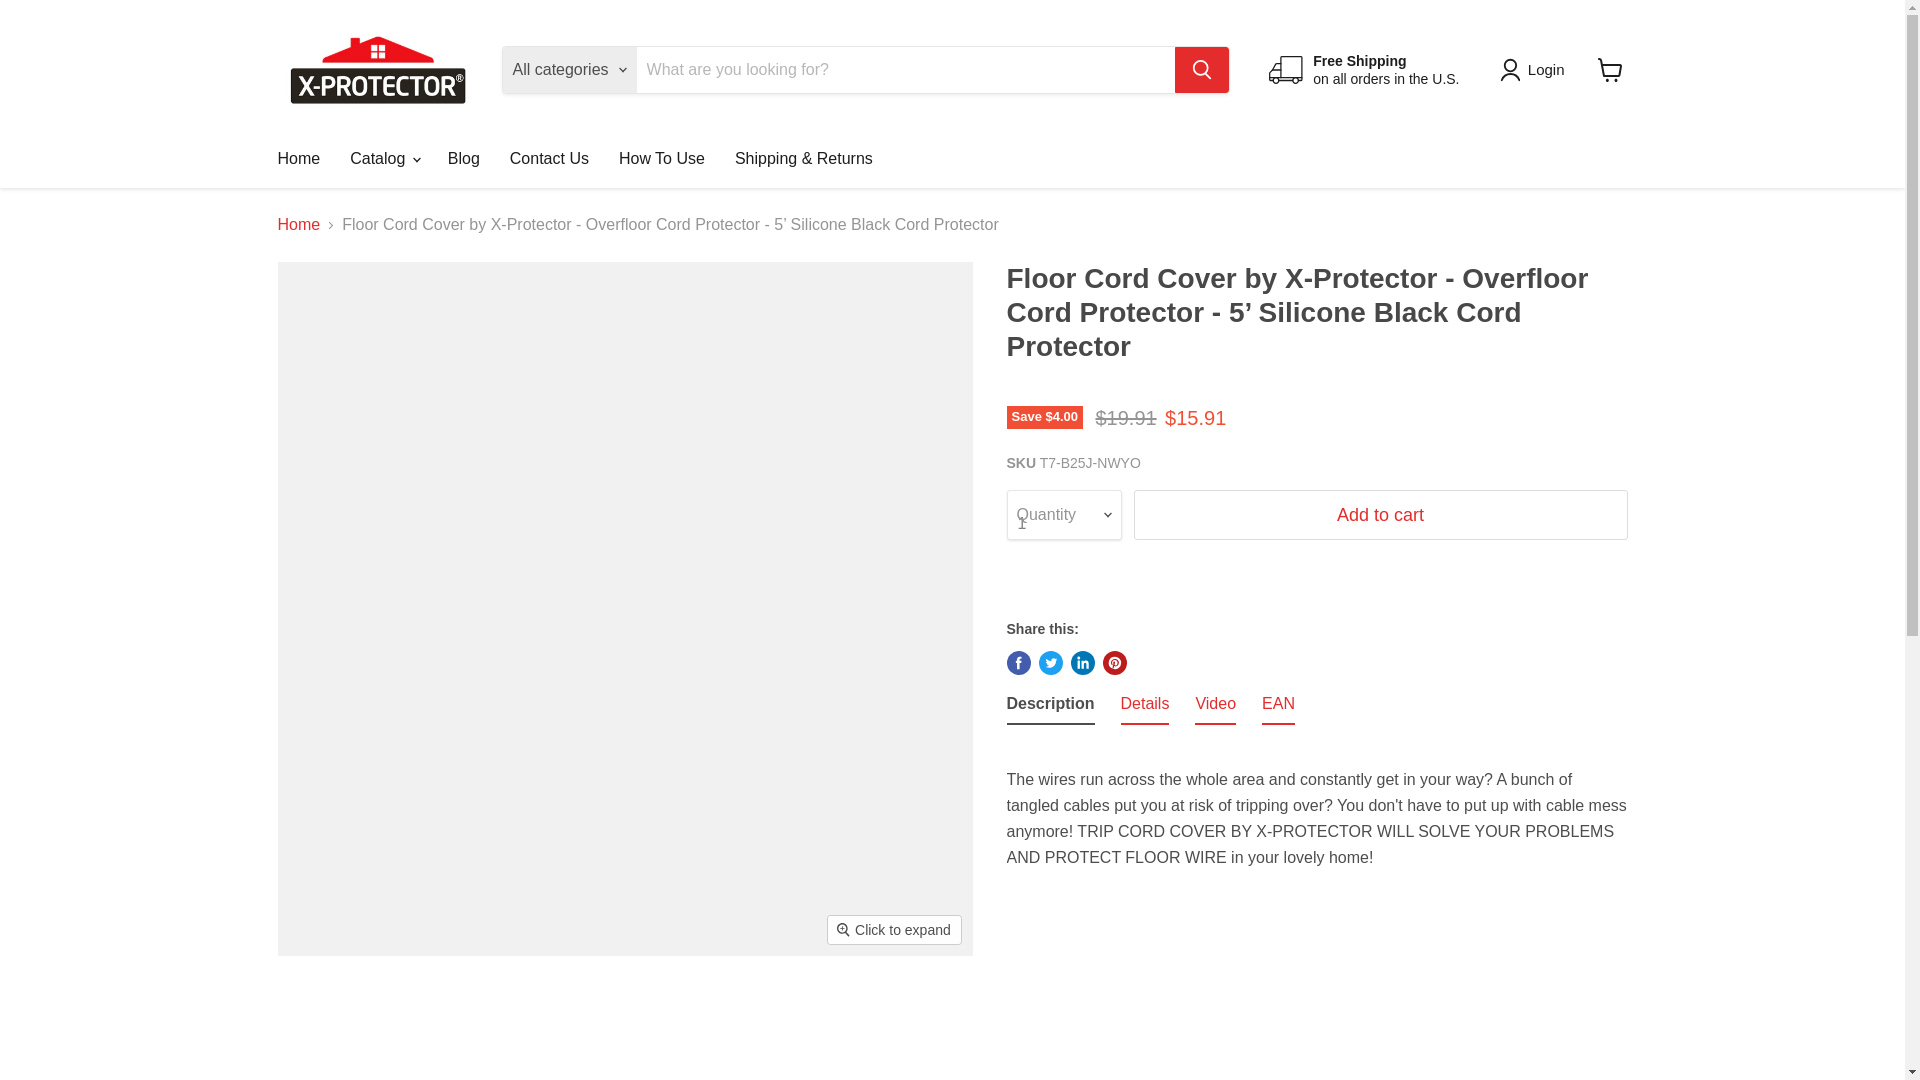 This screenshot has width=1920, height=1080. Describe the element at coordinates (662, 159) in the screenshot. I see `How To Use` at that location.